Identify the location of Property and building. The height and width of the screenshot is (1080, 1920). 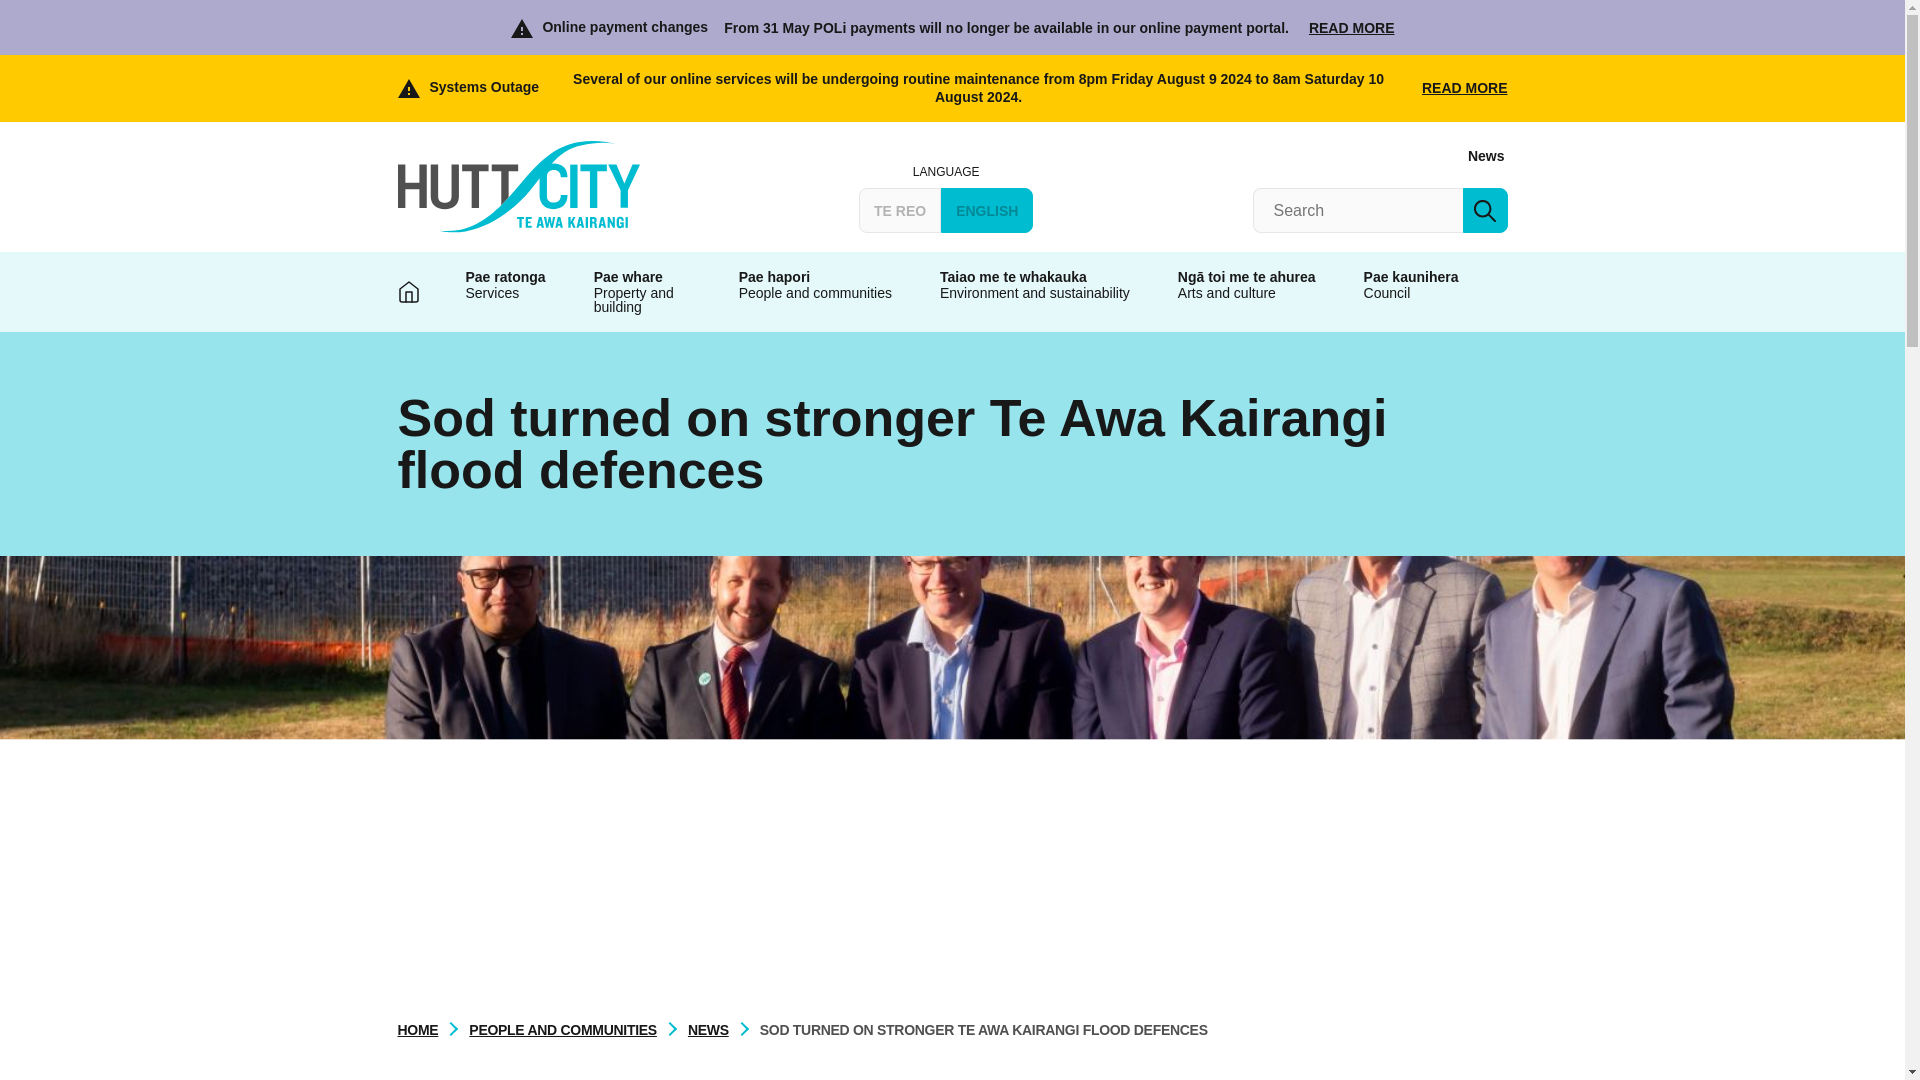
(642, 291).